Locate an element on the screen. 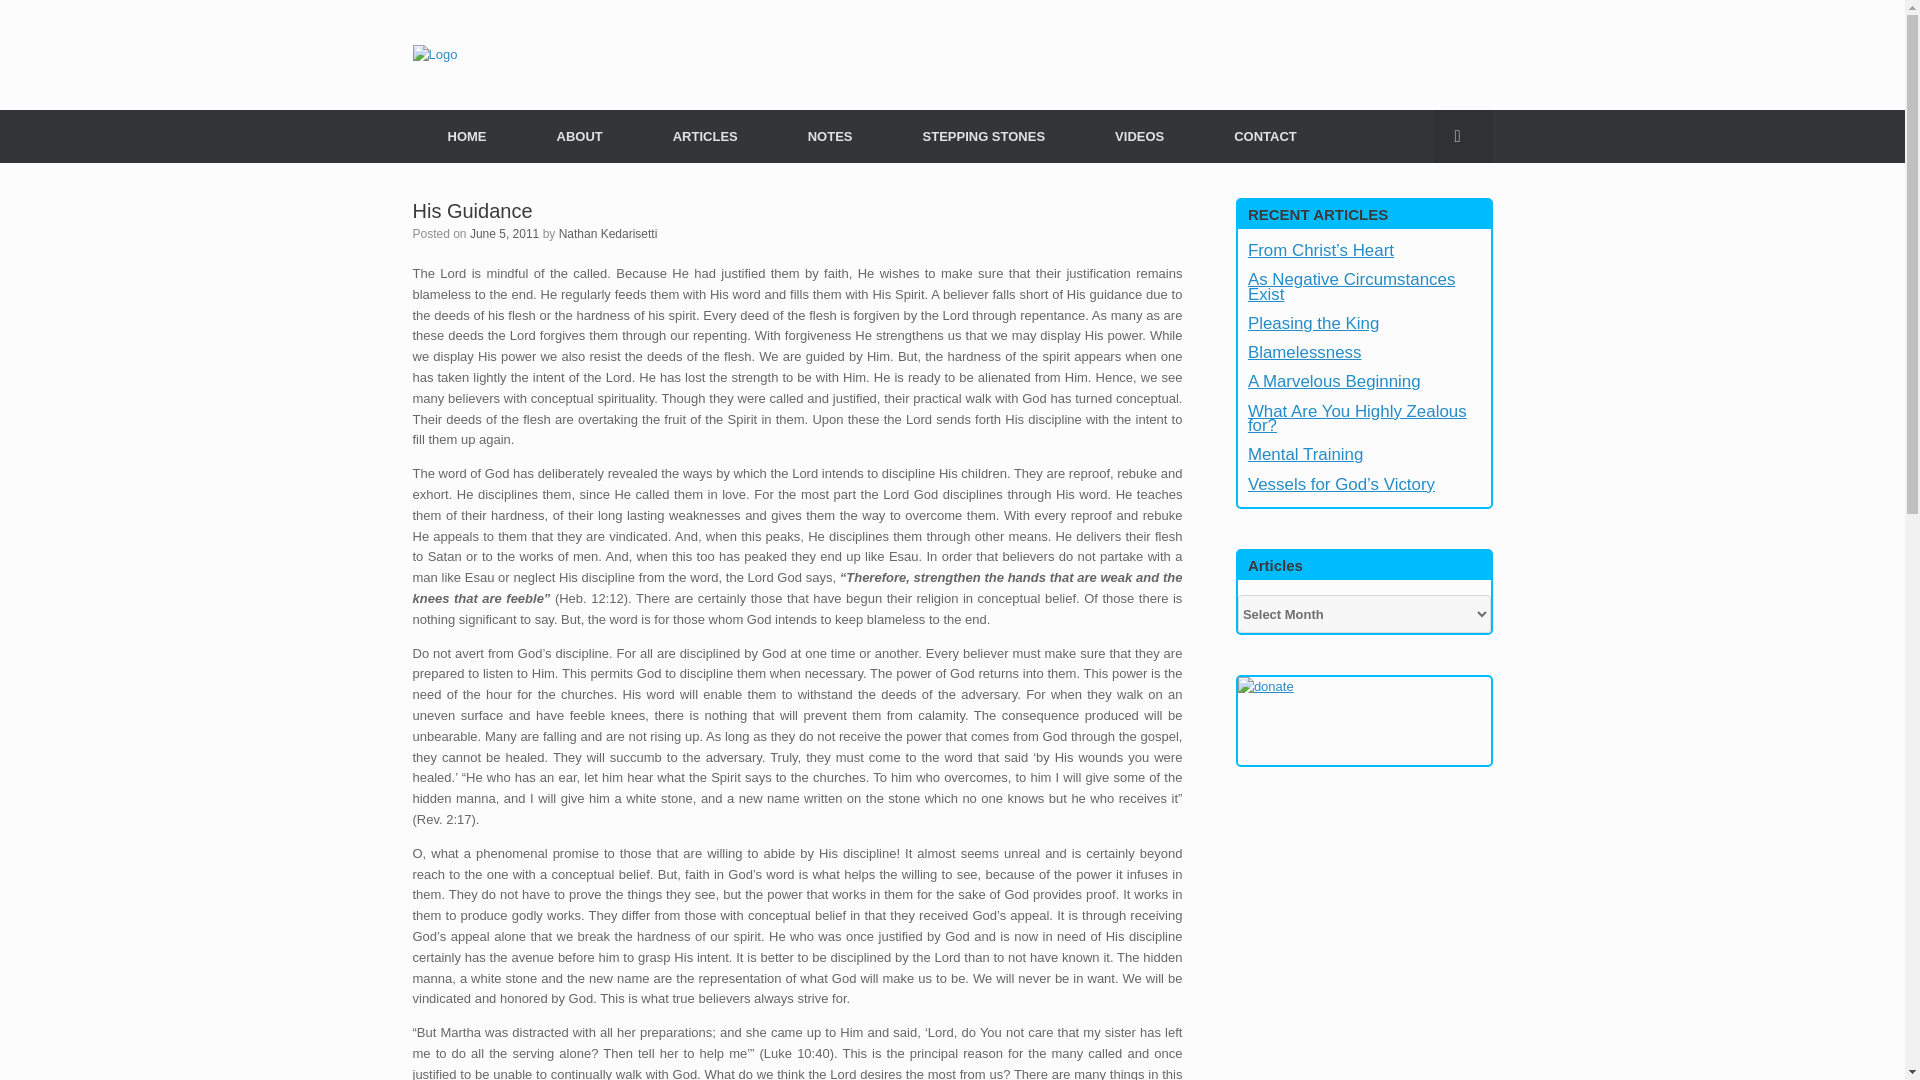  Pleasing the King is located at coordinates (1313, 323).